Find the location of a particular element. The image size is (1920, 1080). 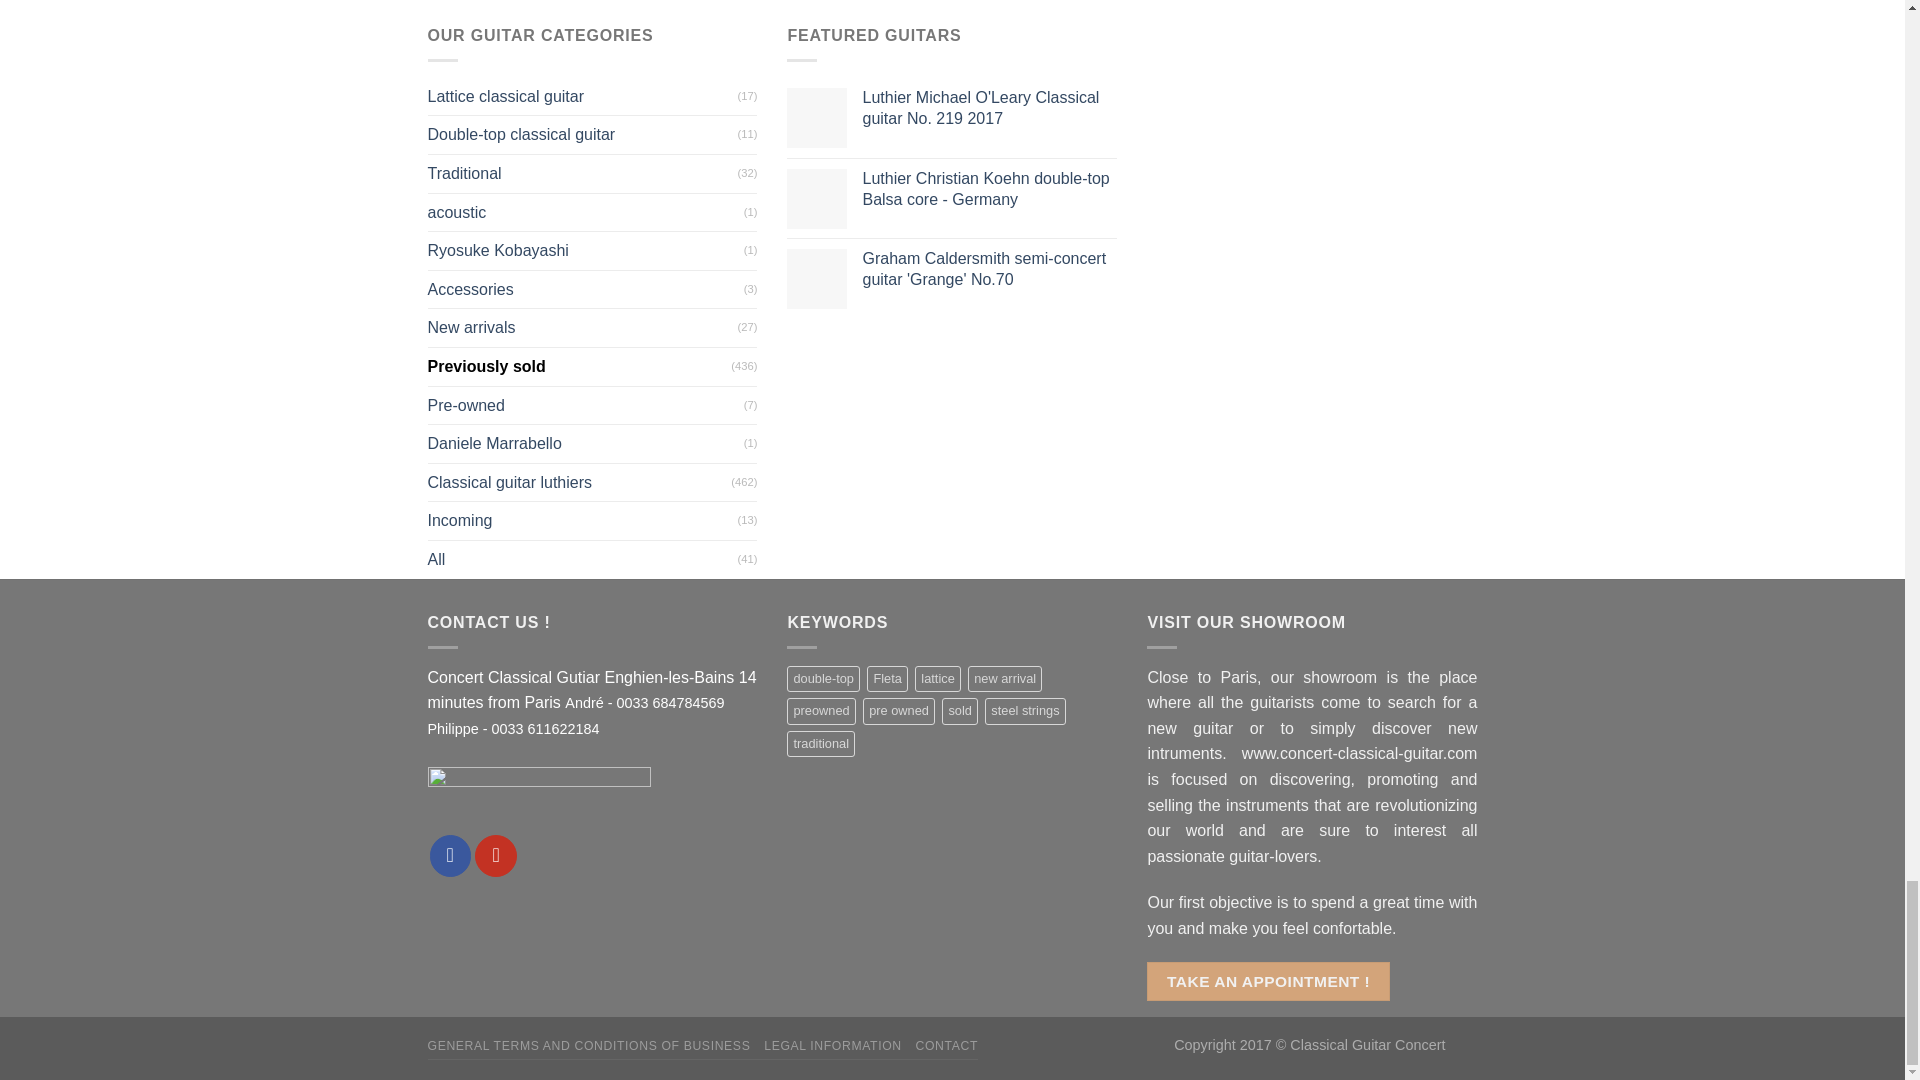

Follow on YouTube is located at coordinates (495, 855).